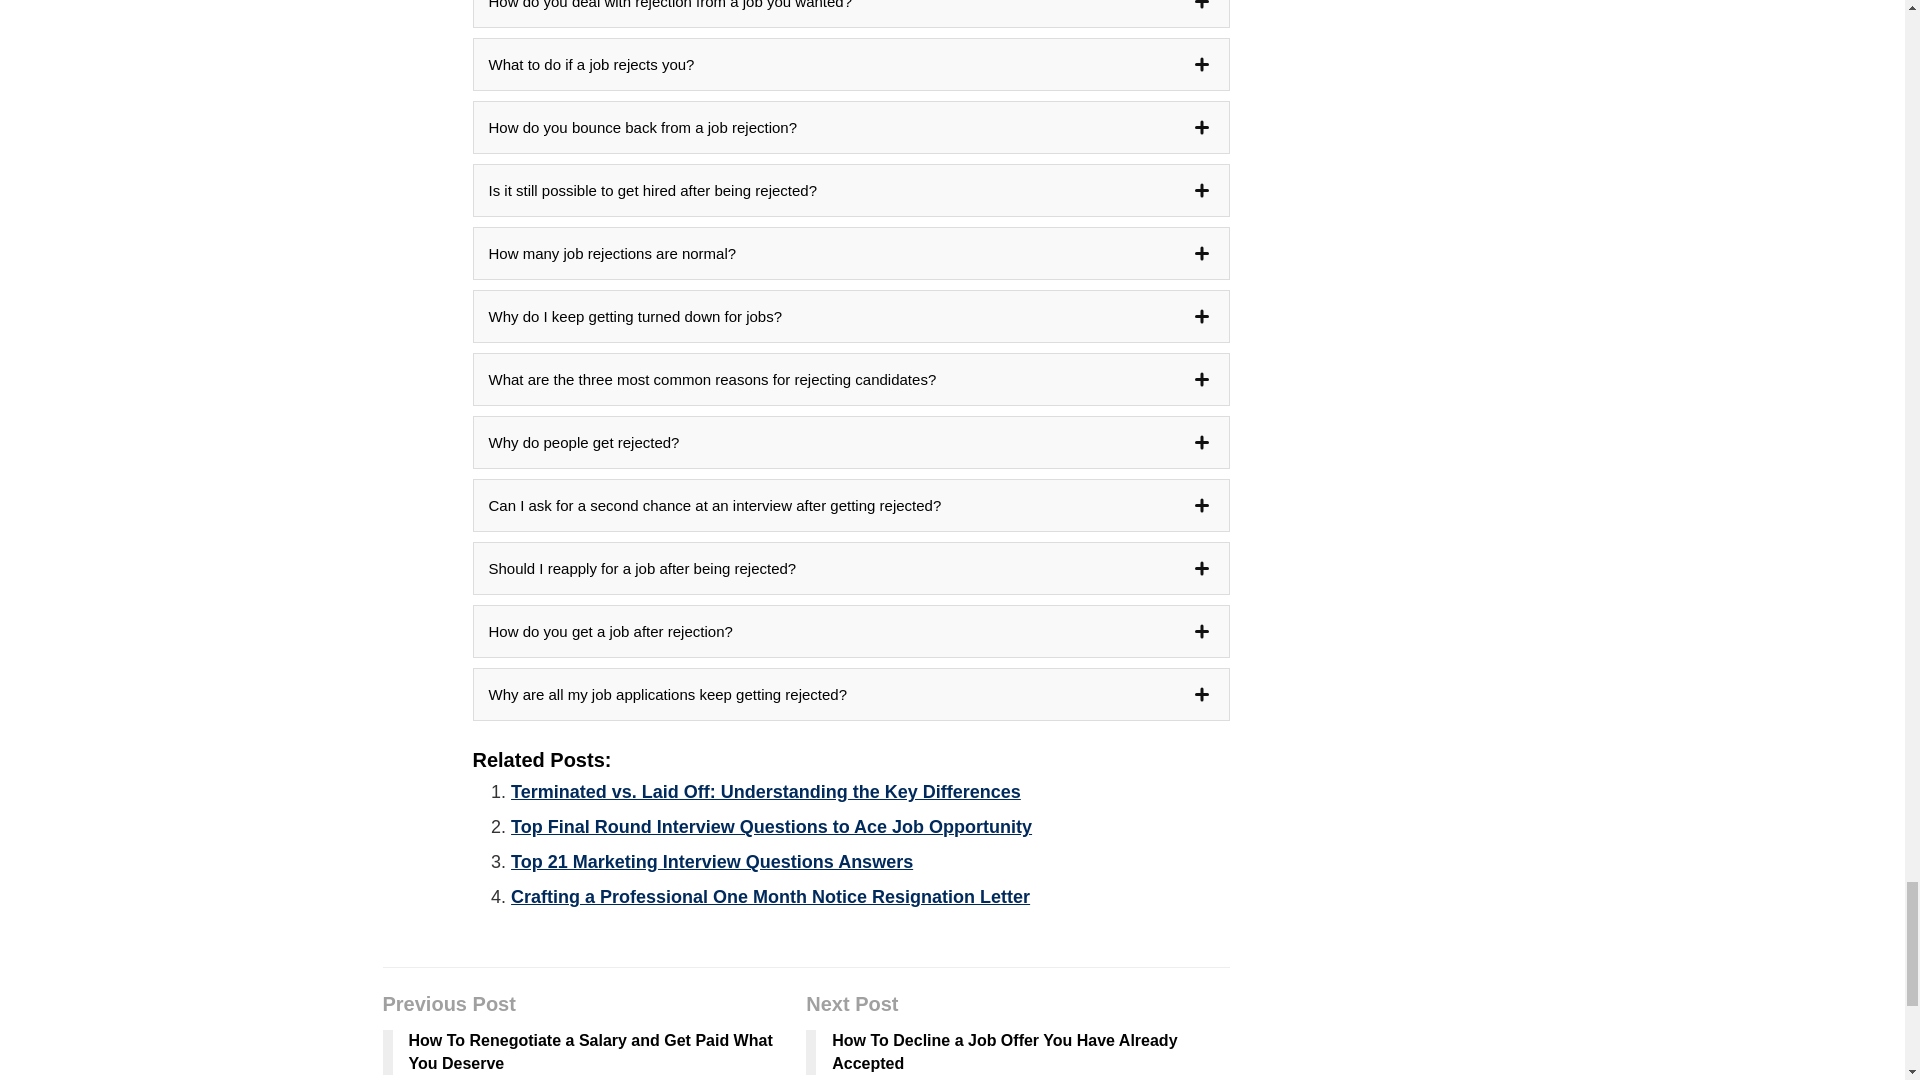 The height and width of the screenshot is (1080, 1920). What do you see at coordinates (771, 826) in the screenshot?
I see `Top Final Round Interview Questions to Ace Job Opportunity` at bounding box center [771, 826].